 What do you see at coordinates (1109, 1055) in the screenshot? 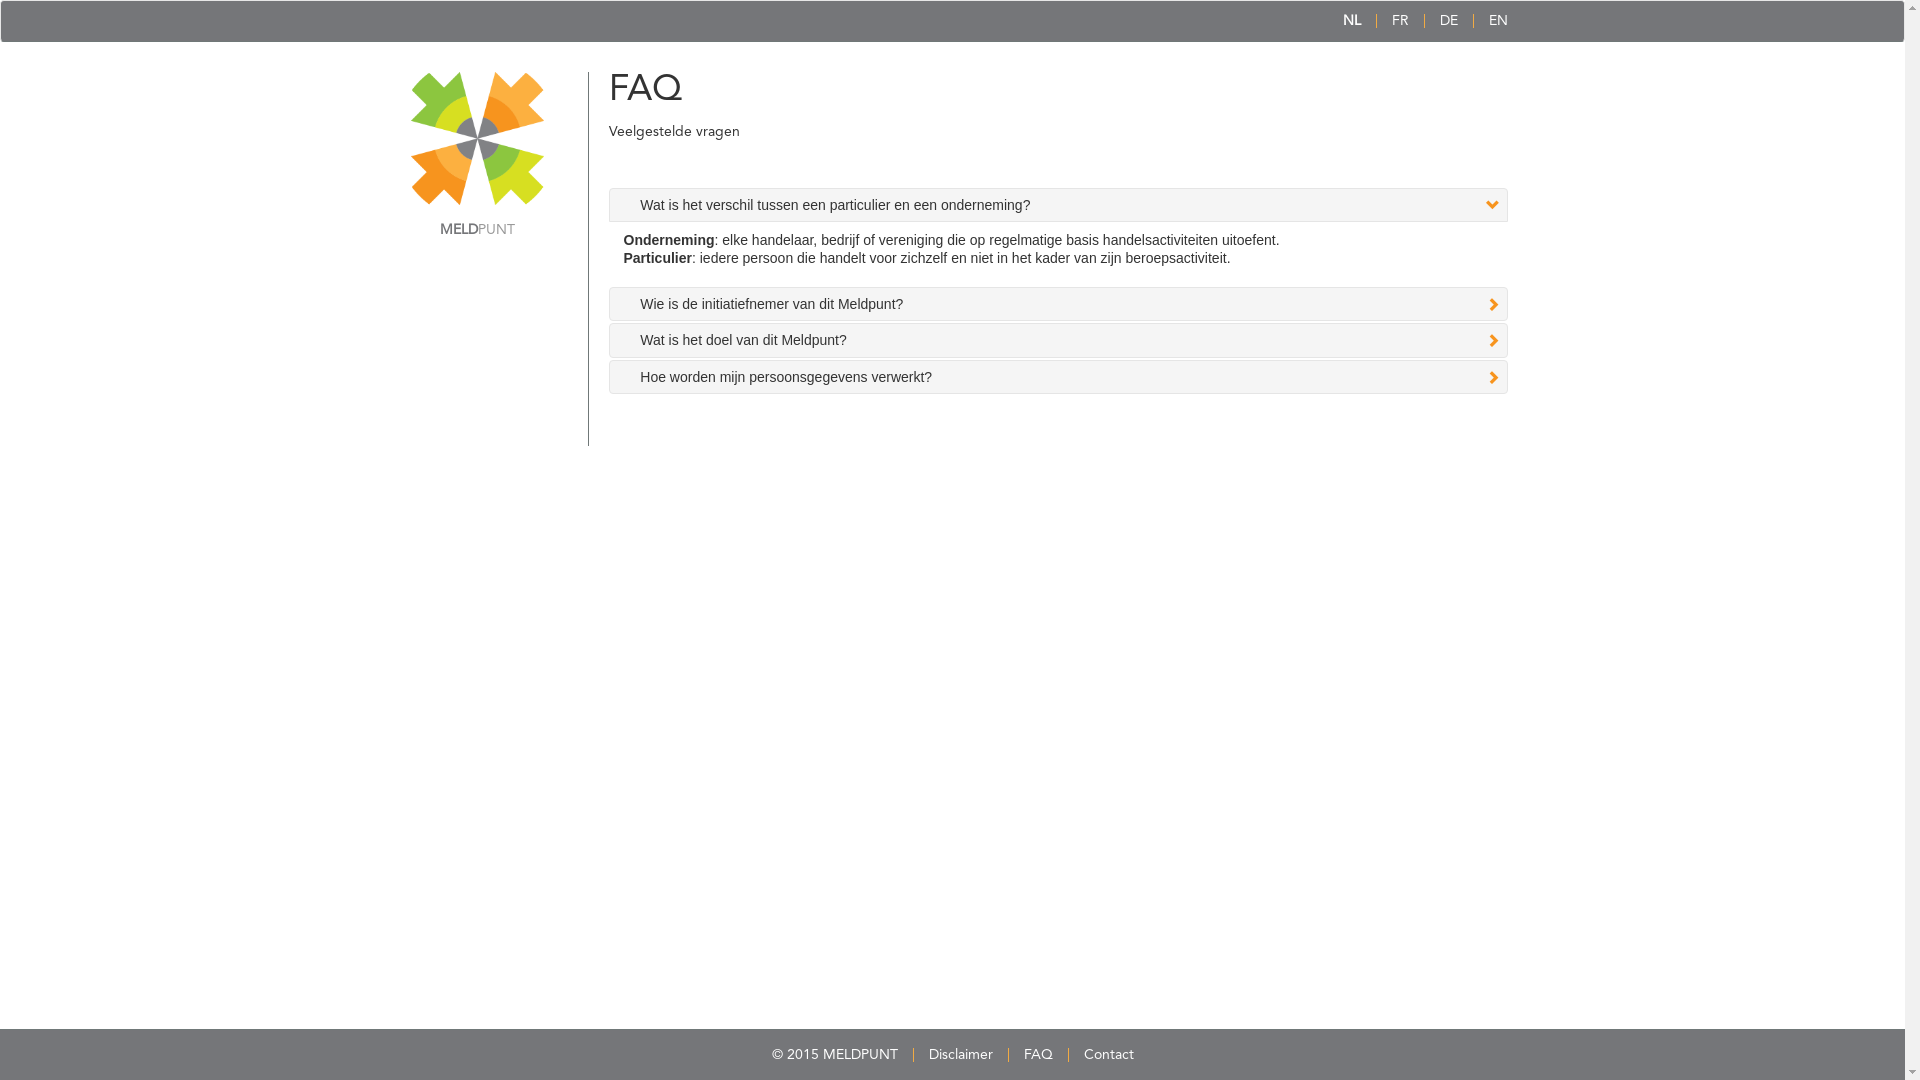
I see `Contact` at bounding box center [1109, 1055].